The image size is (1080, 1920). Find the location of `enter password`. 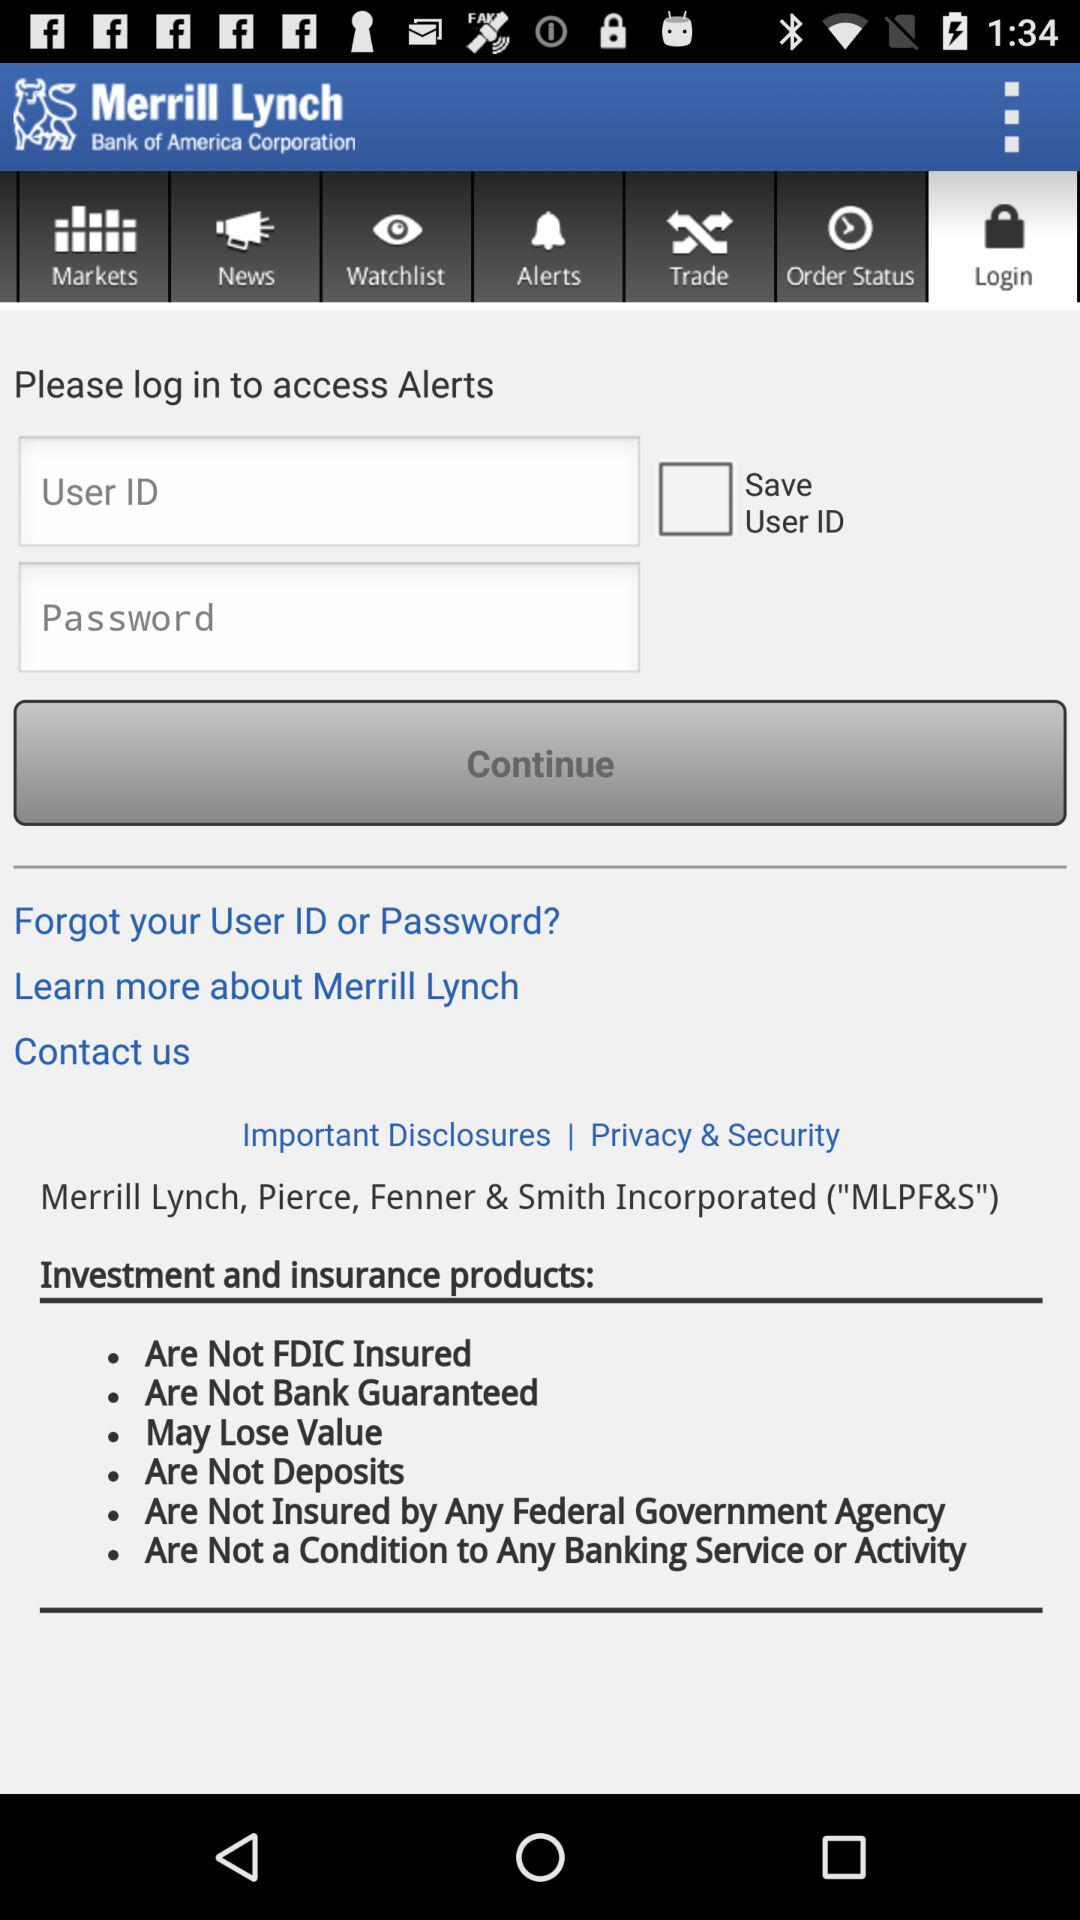

enter password is located at coordinates (329, 623).